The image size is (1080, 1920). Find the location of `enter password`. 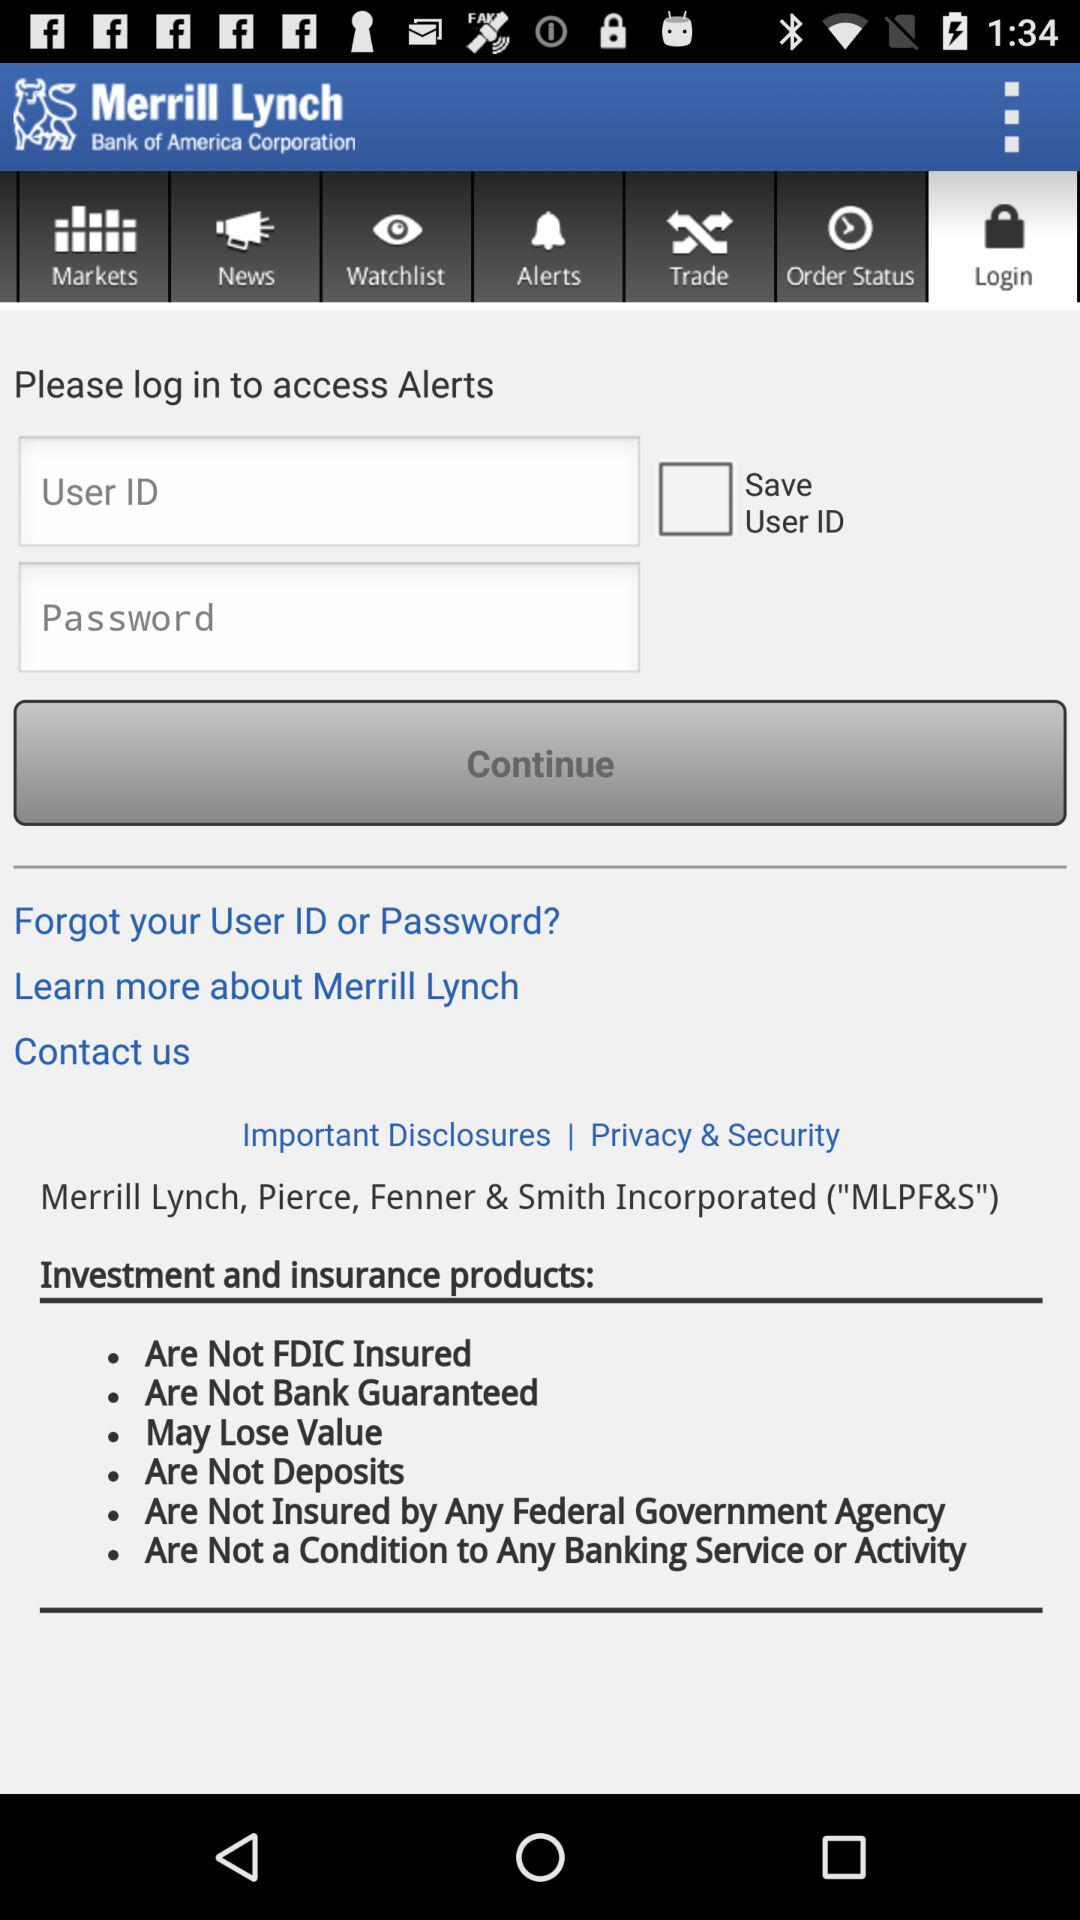

enter password is located at coordinates (329, 623).